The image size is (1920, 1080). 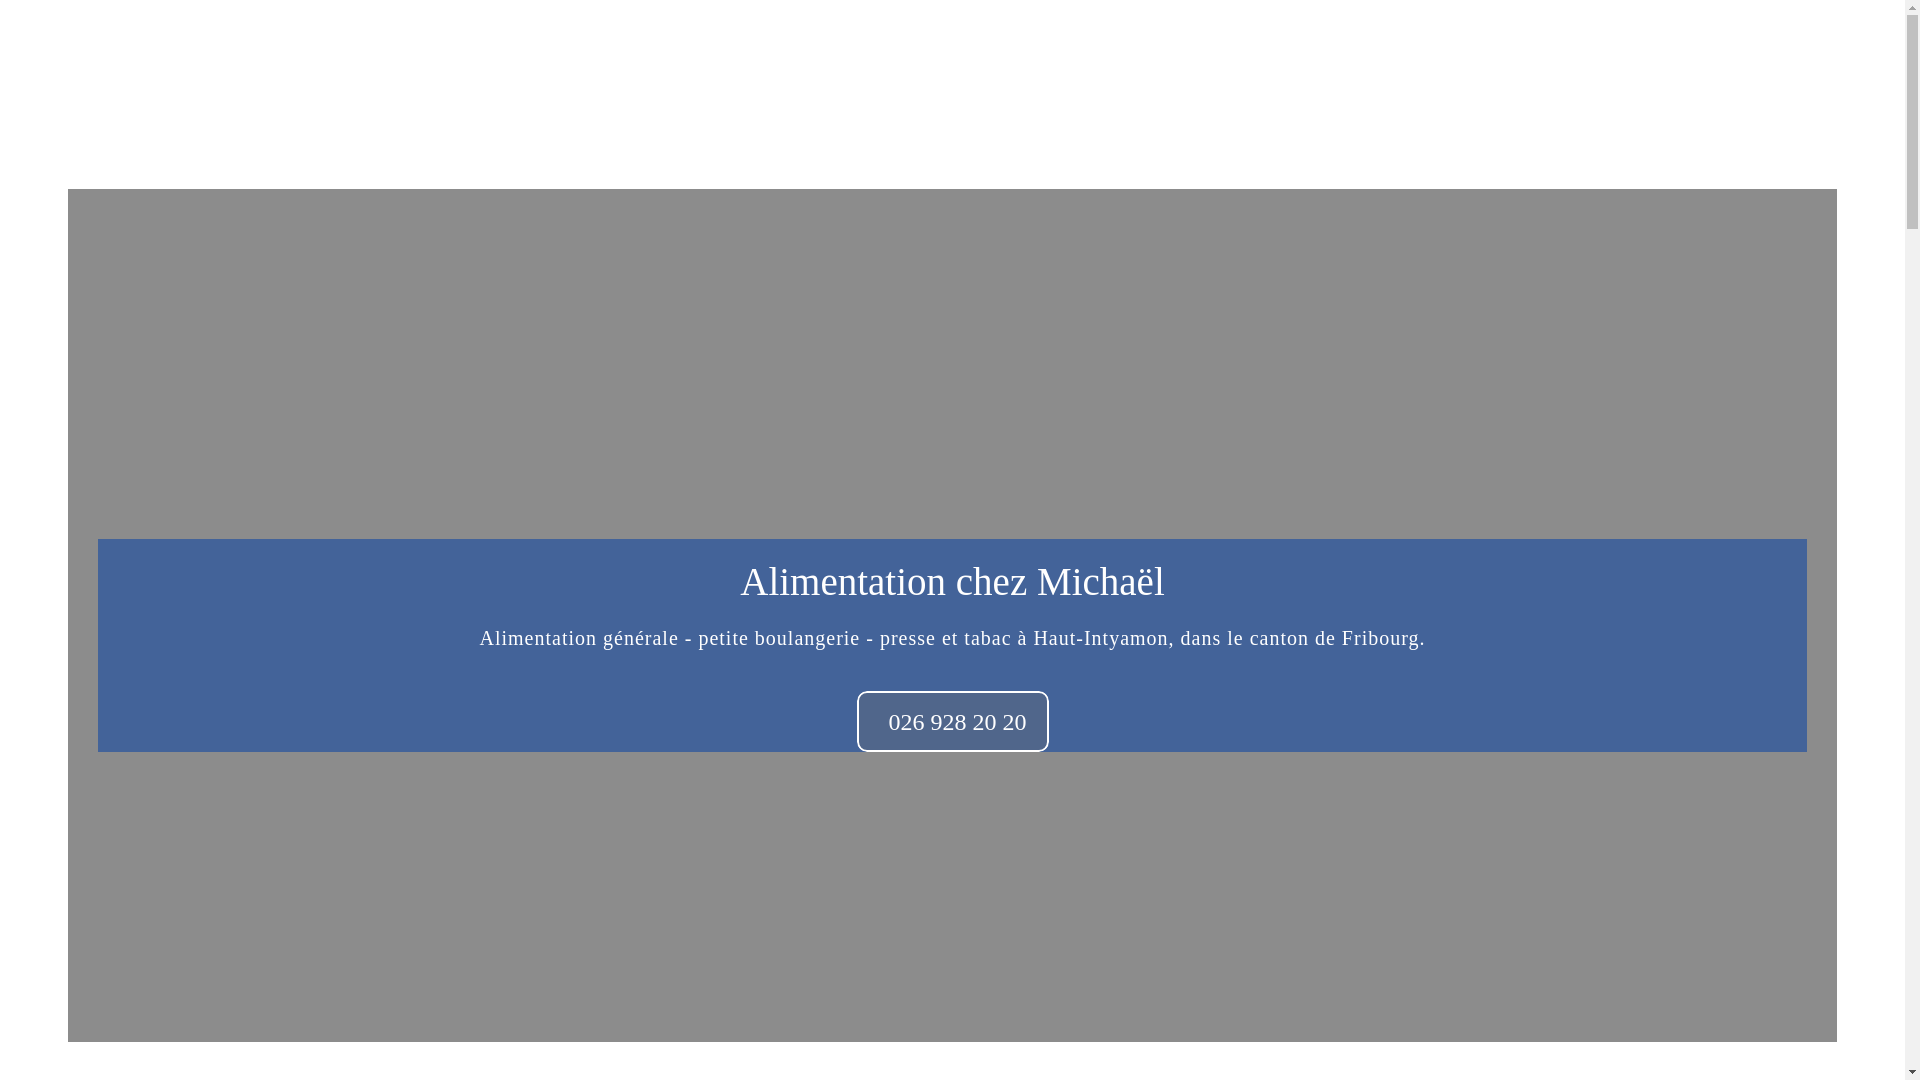 What do you see at coordinates (952, 722) in the screenshot?
I see `026 928 20 20` at bounding box center [952, 722].